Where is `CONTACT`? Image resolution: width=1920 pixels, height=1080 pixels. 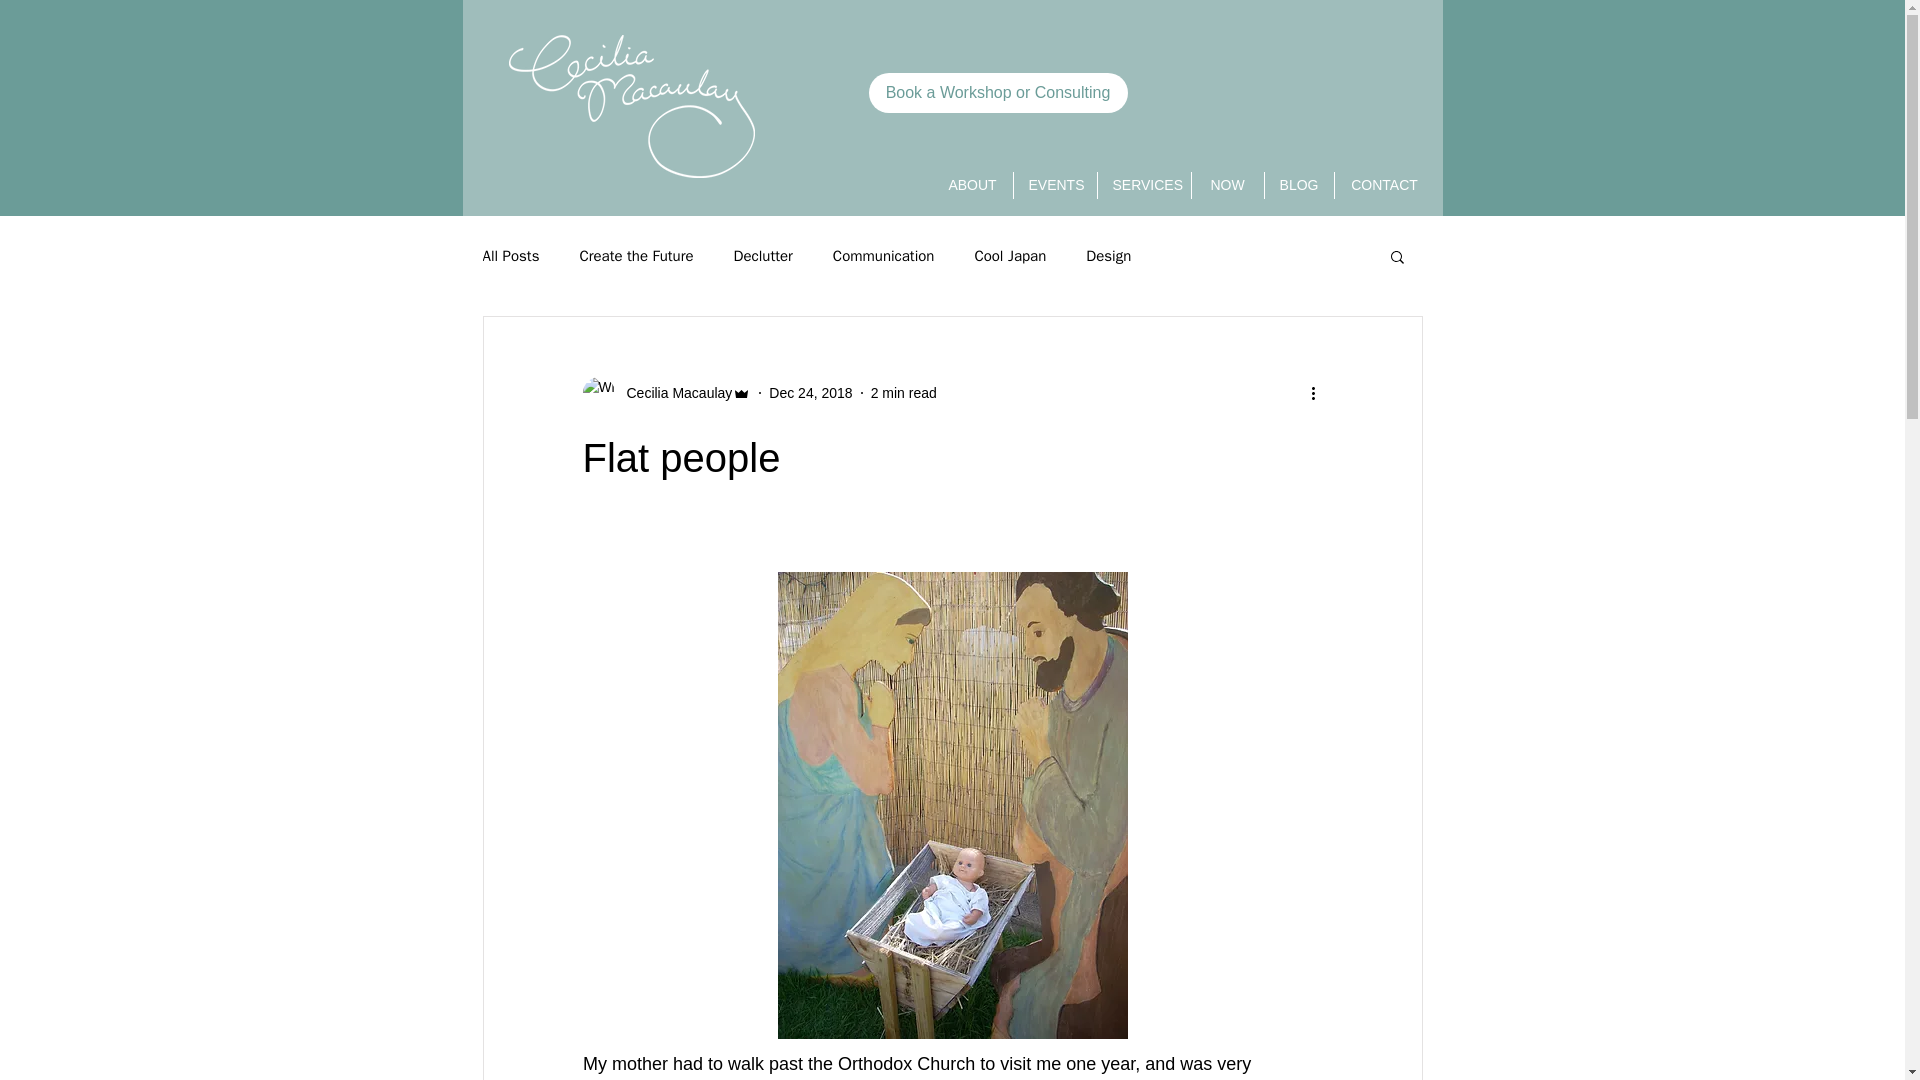
CONTACT is located at coordinates (1384, 184).